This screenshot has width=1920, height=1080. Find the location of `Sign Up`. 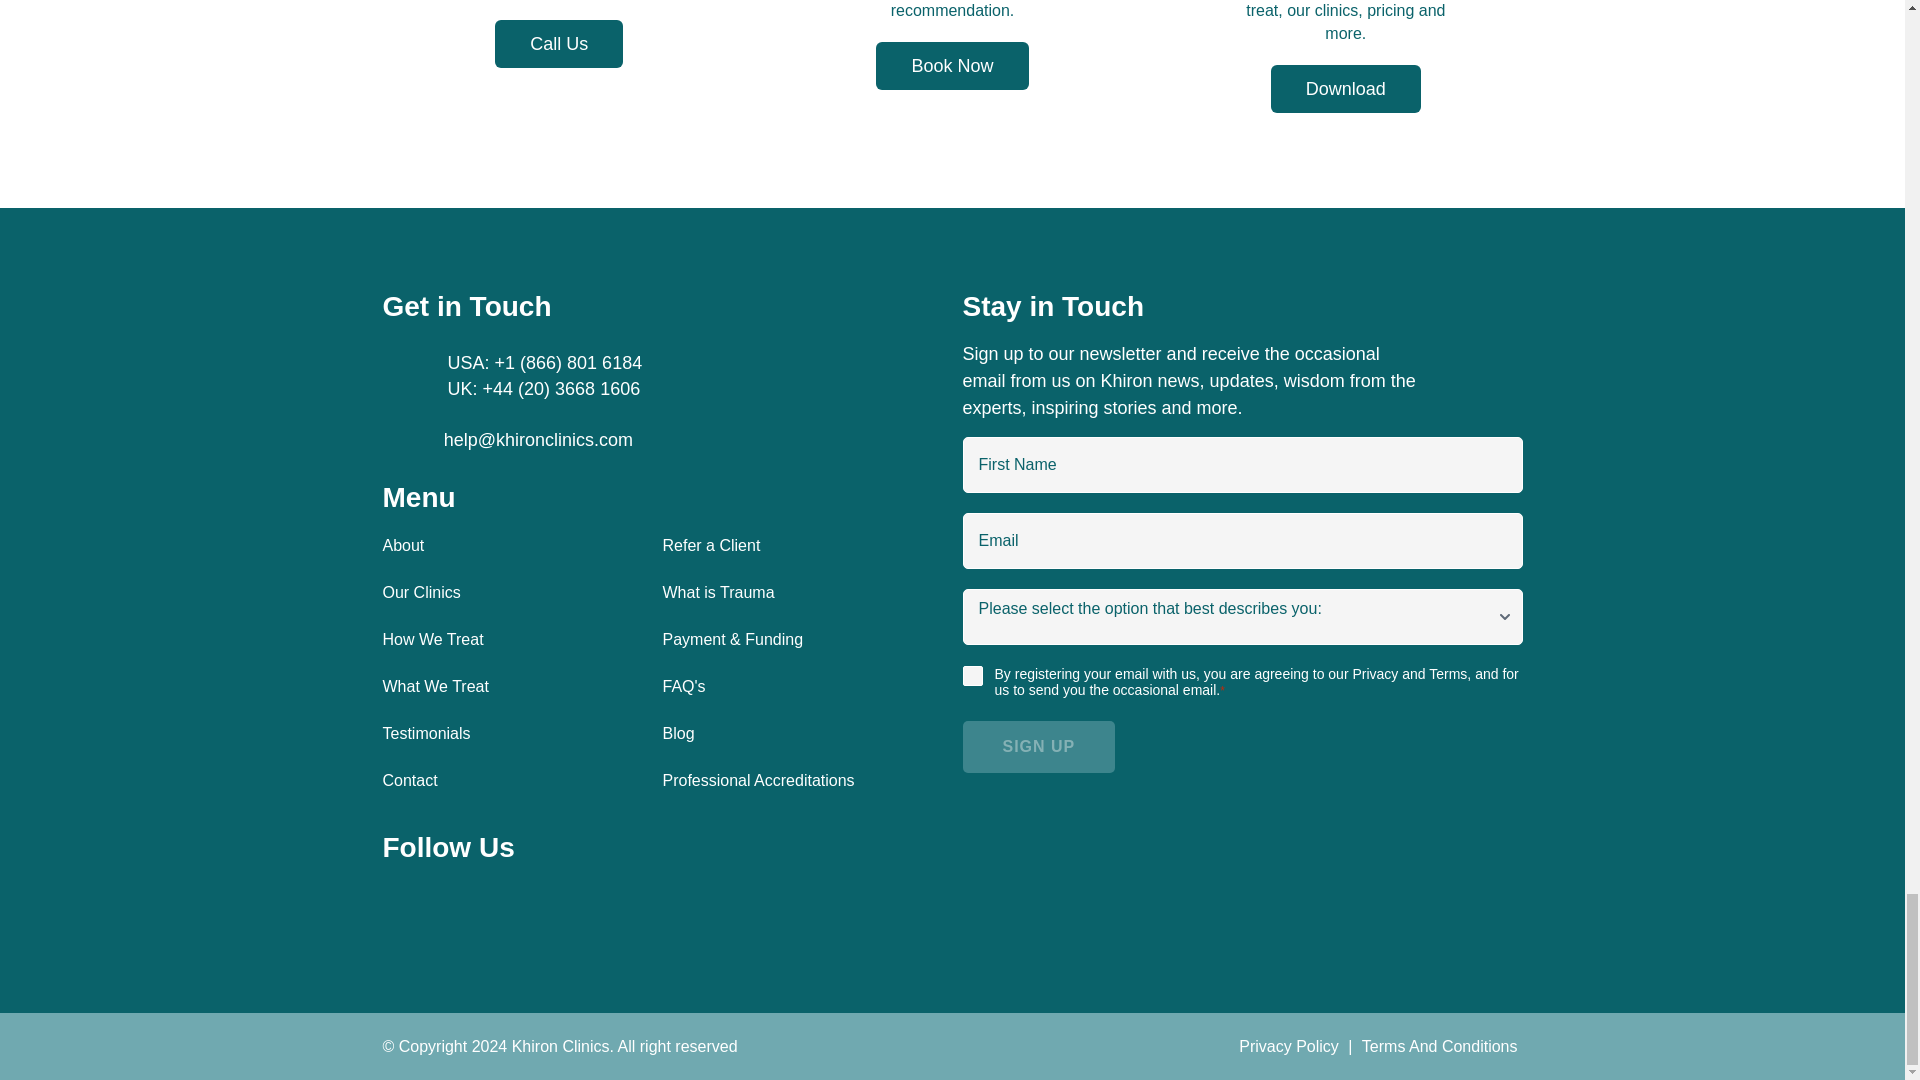

Sign Up is located at coordinates (1038, 746).